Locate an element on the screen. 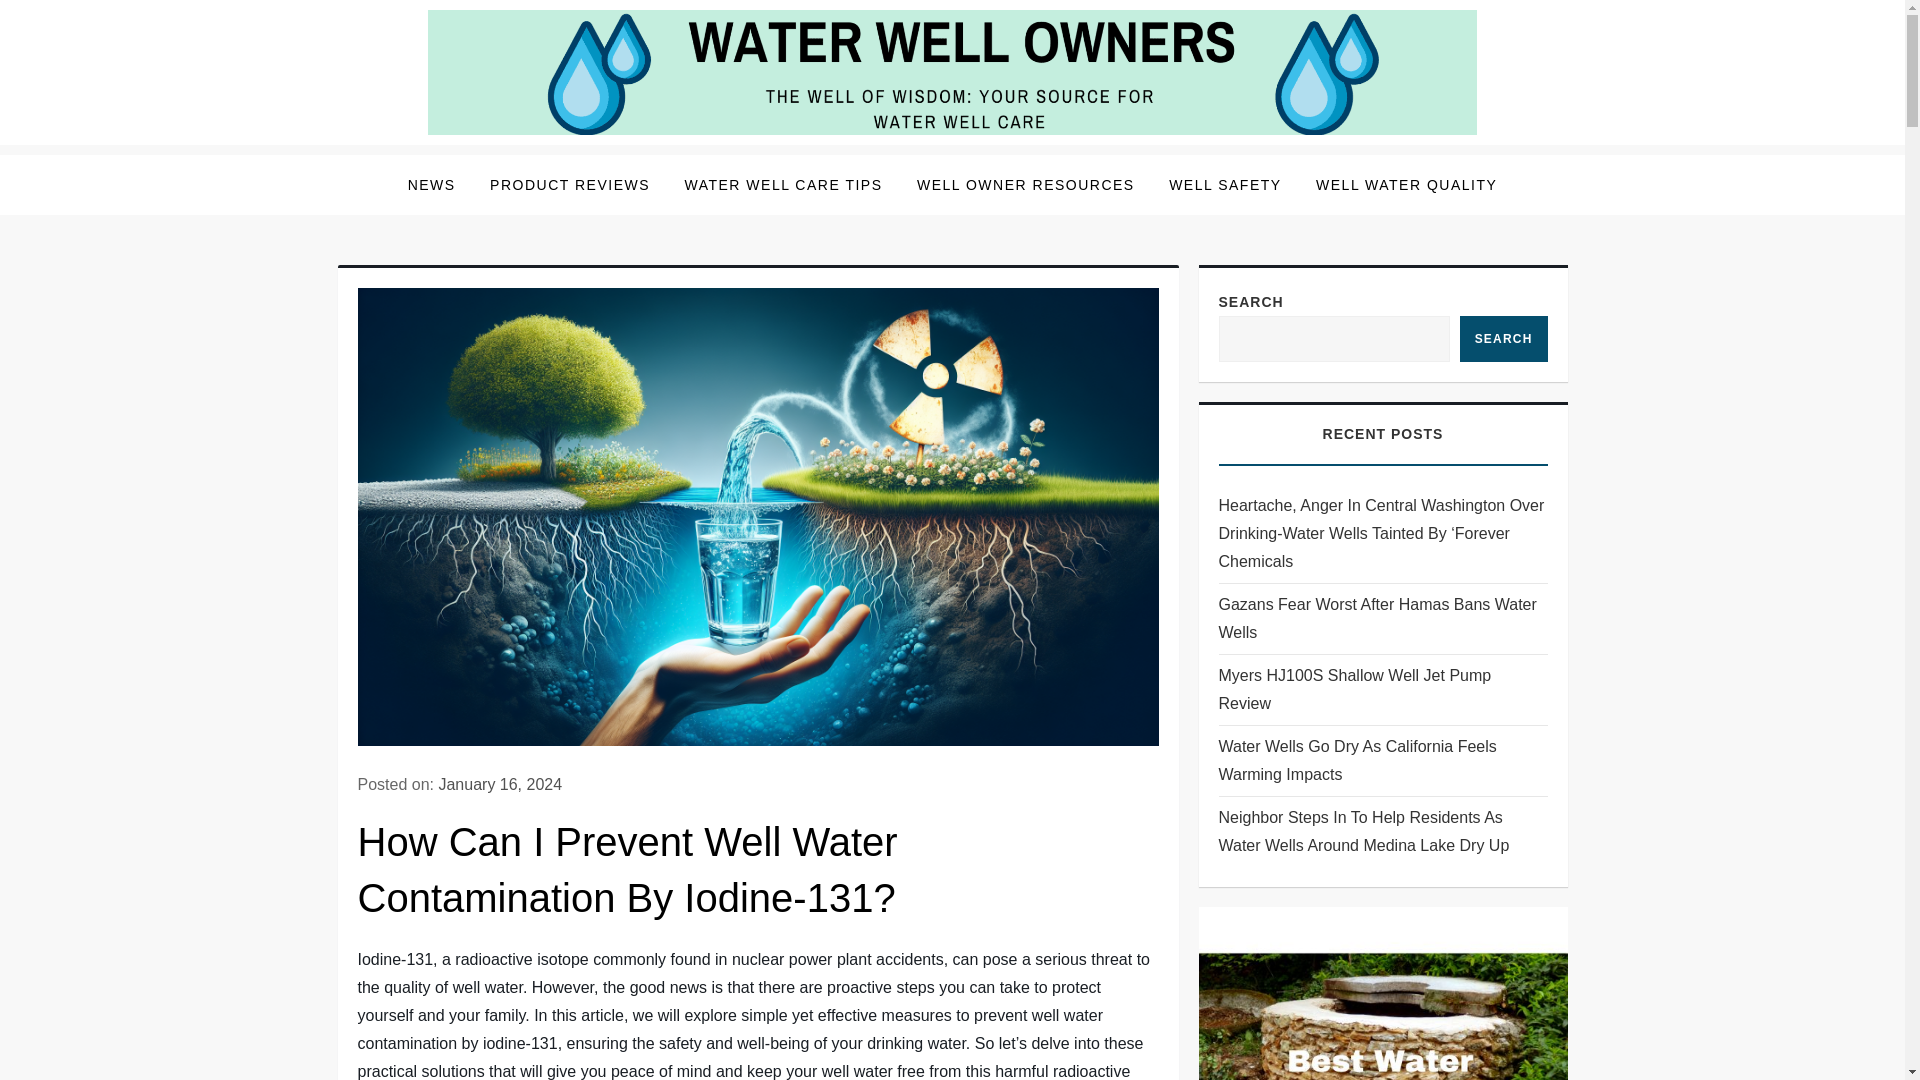 Image resolution: width=1920 pixels, height=1080 pixels. Water Well Owners is located at coordinates (508, 159).